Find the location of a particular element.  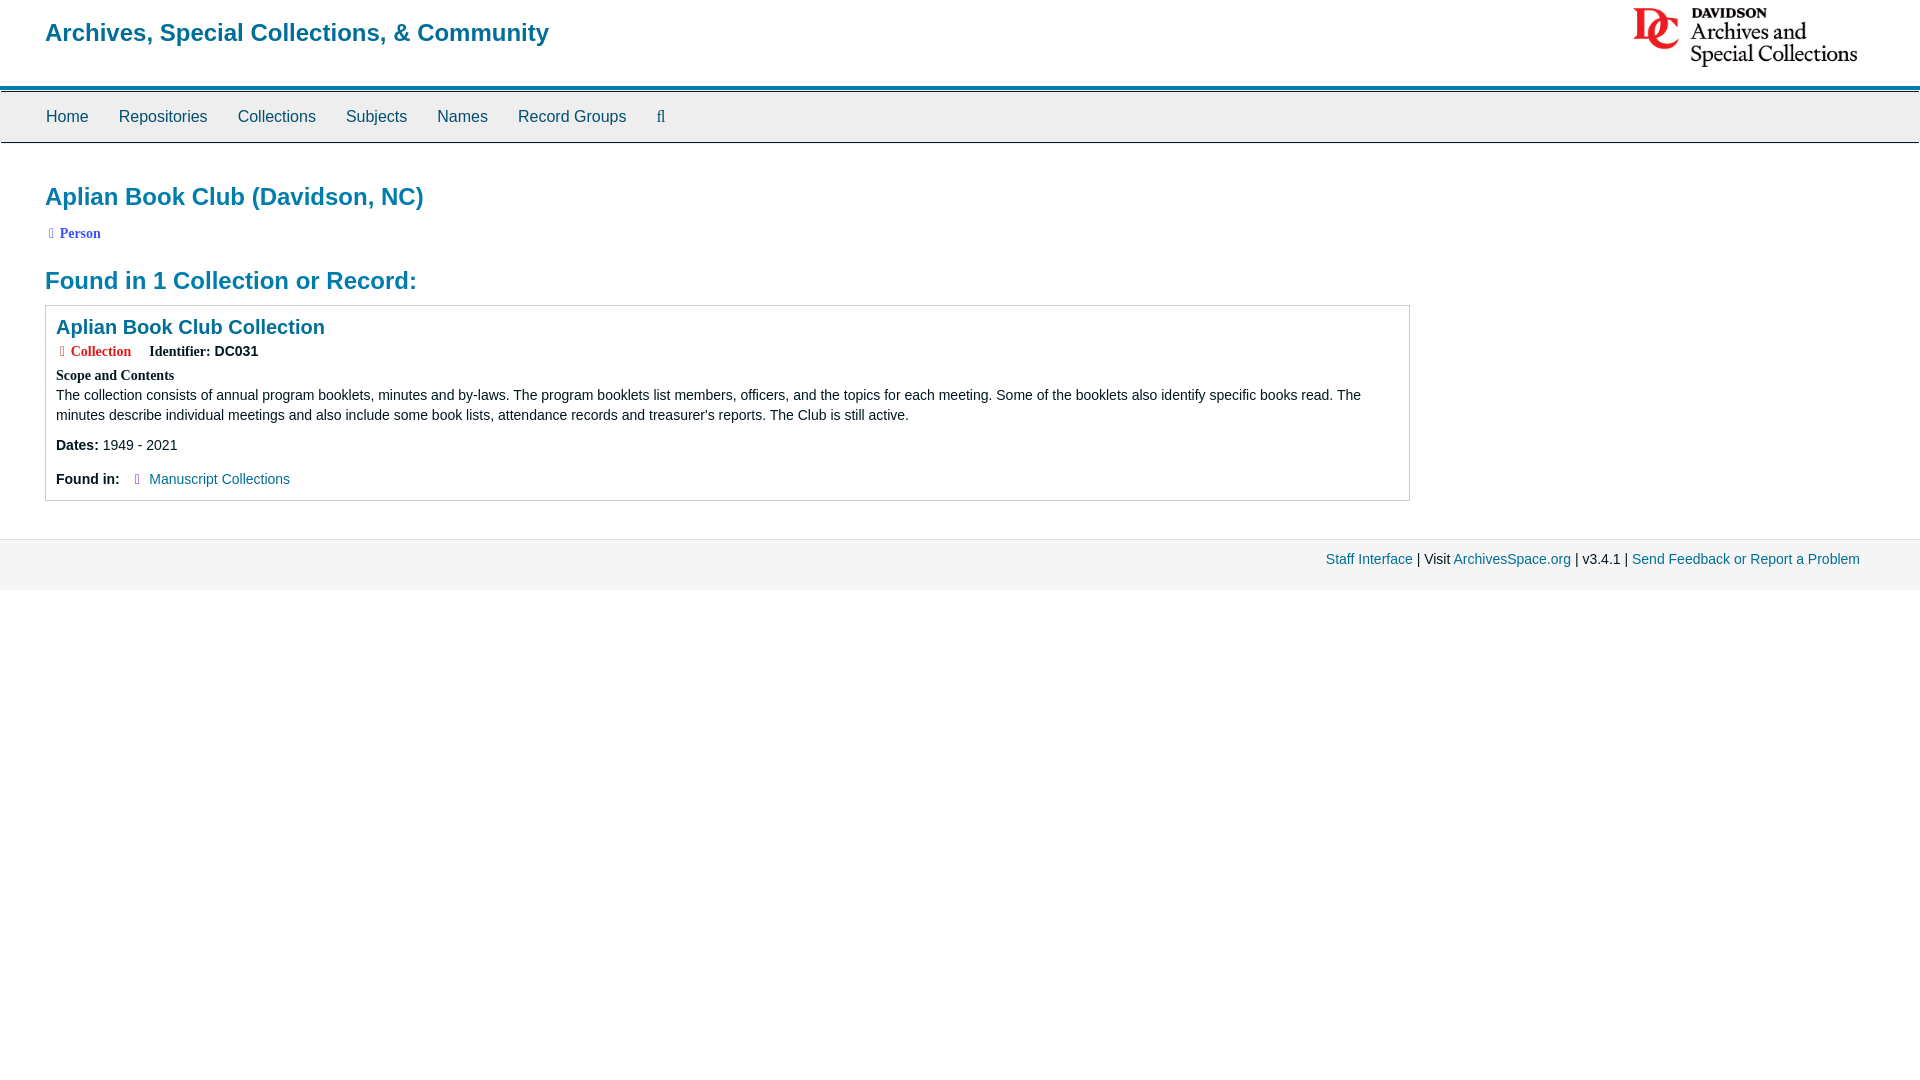

Home is located at coordinates (66, 116).